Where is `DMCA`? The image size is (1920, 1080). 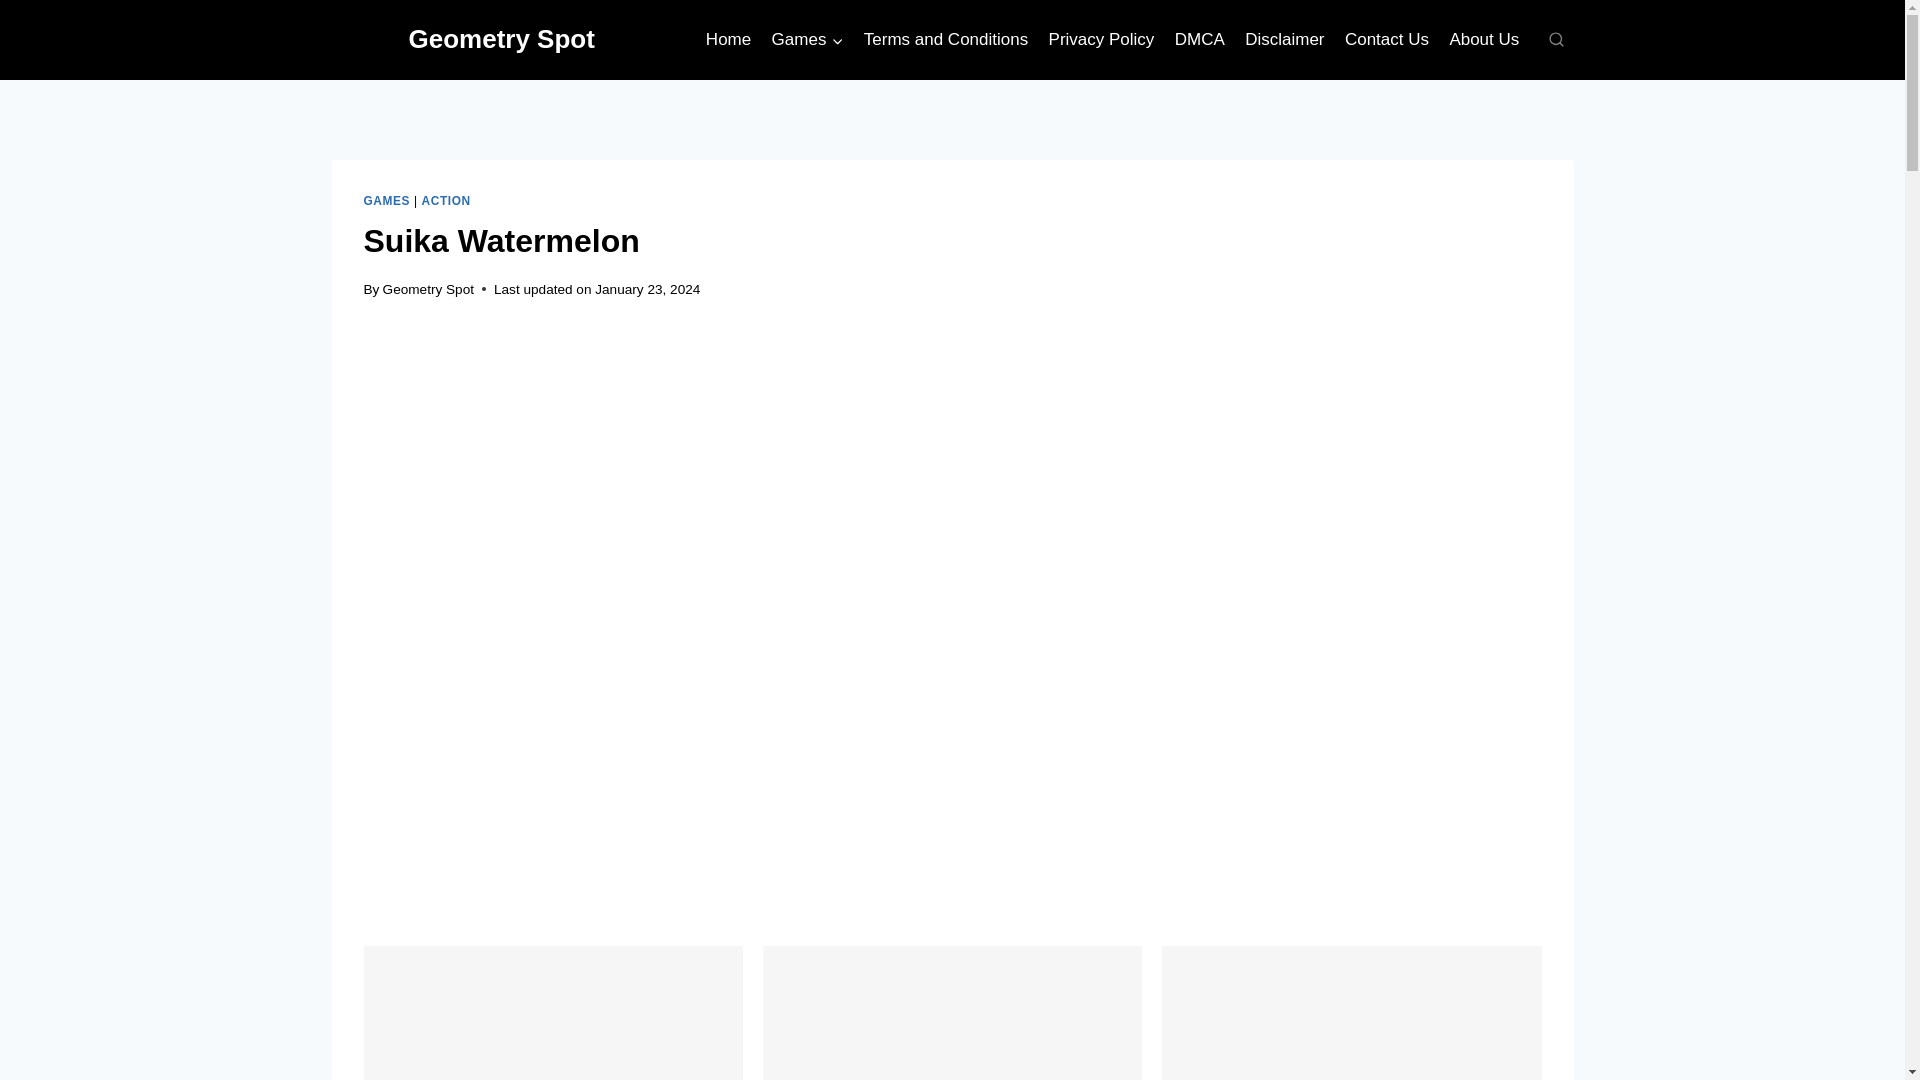
DMCA is located at coordinates (1200, 40).